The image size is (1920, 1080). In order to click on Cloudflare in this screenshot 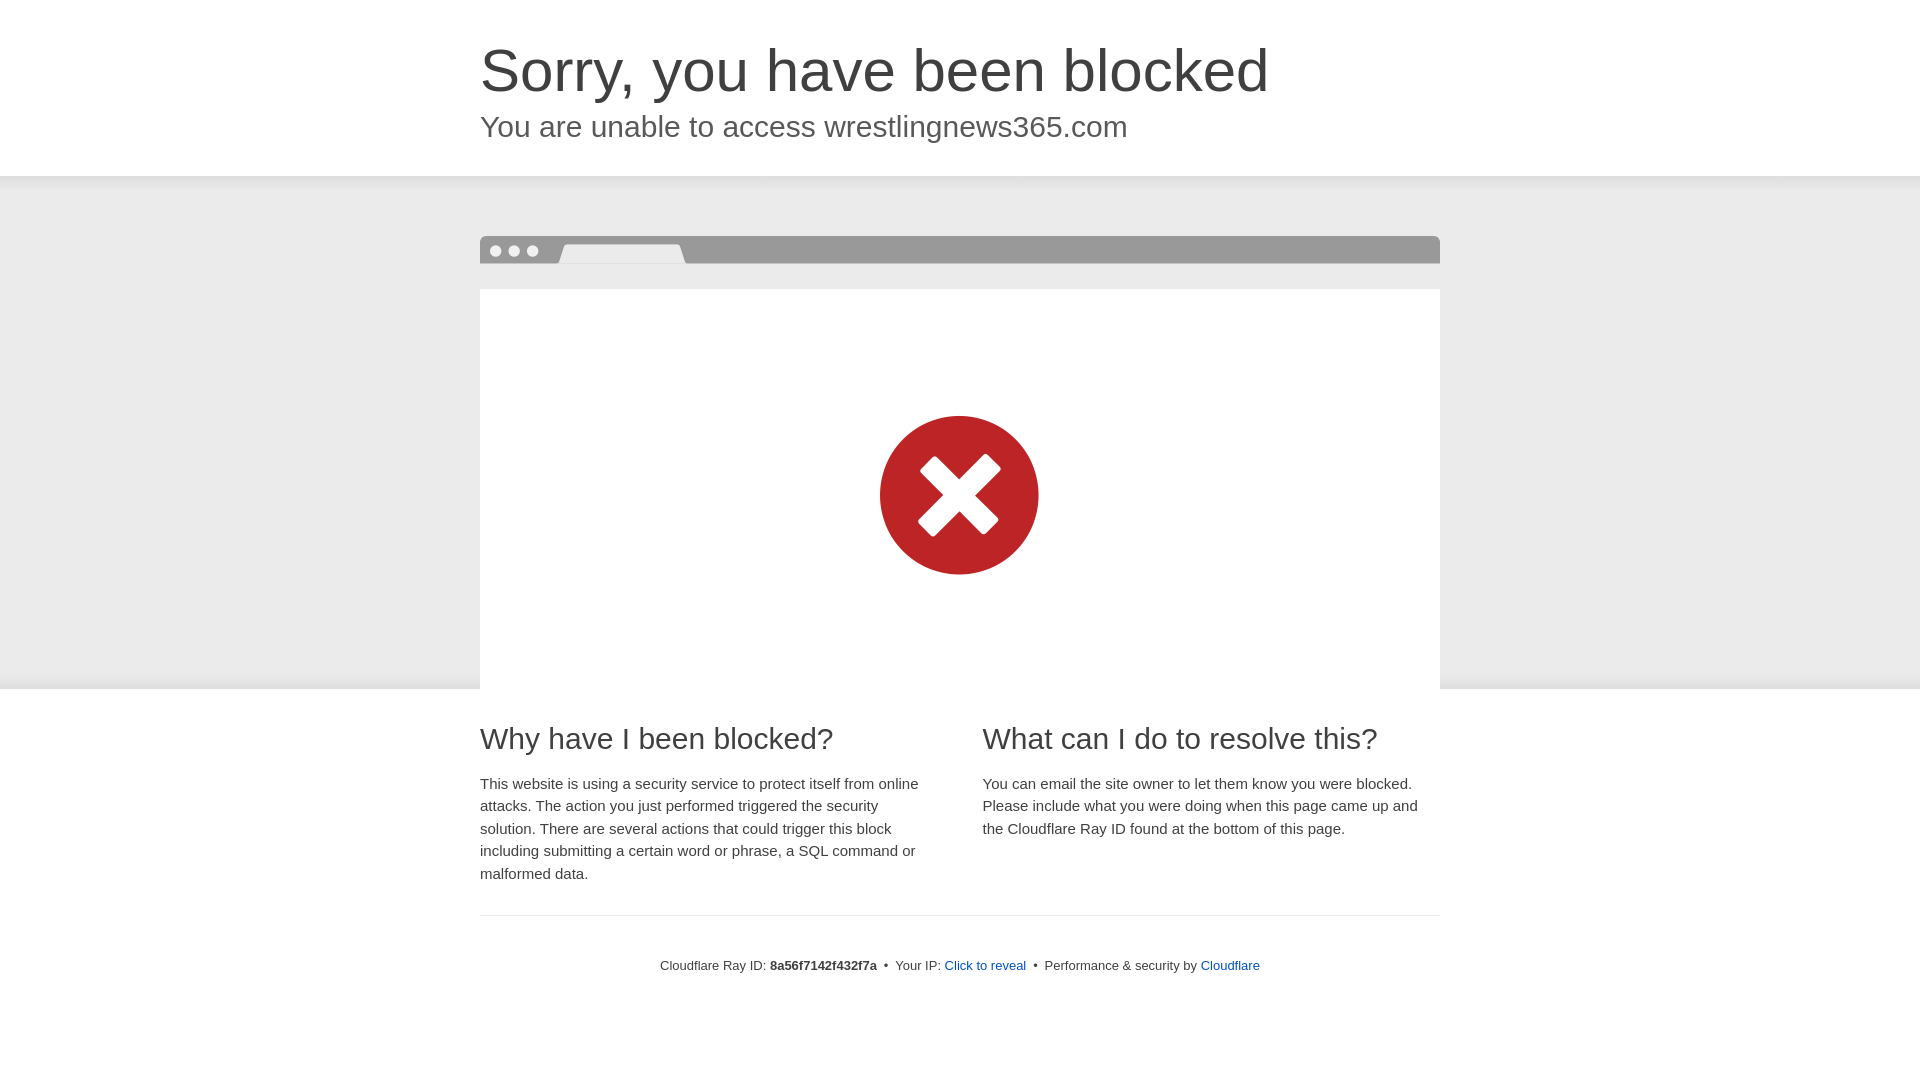, I will do `click(1230, 965)`.